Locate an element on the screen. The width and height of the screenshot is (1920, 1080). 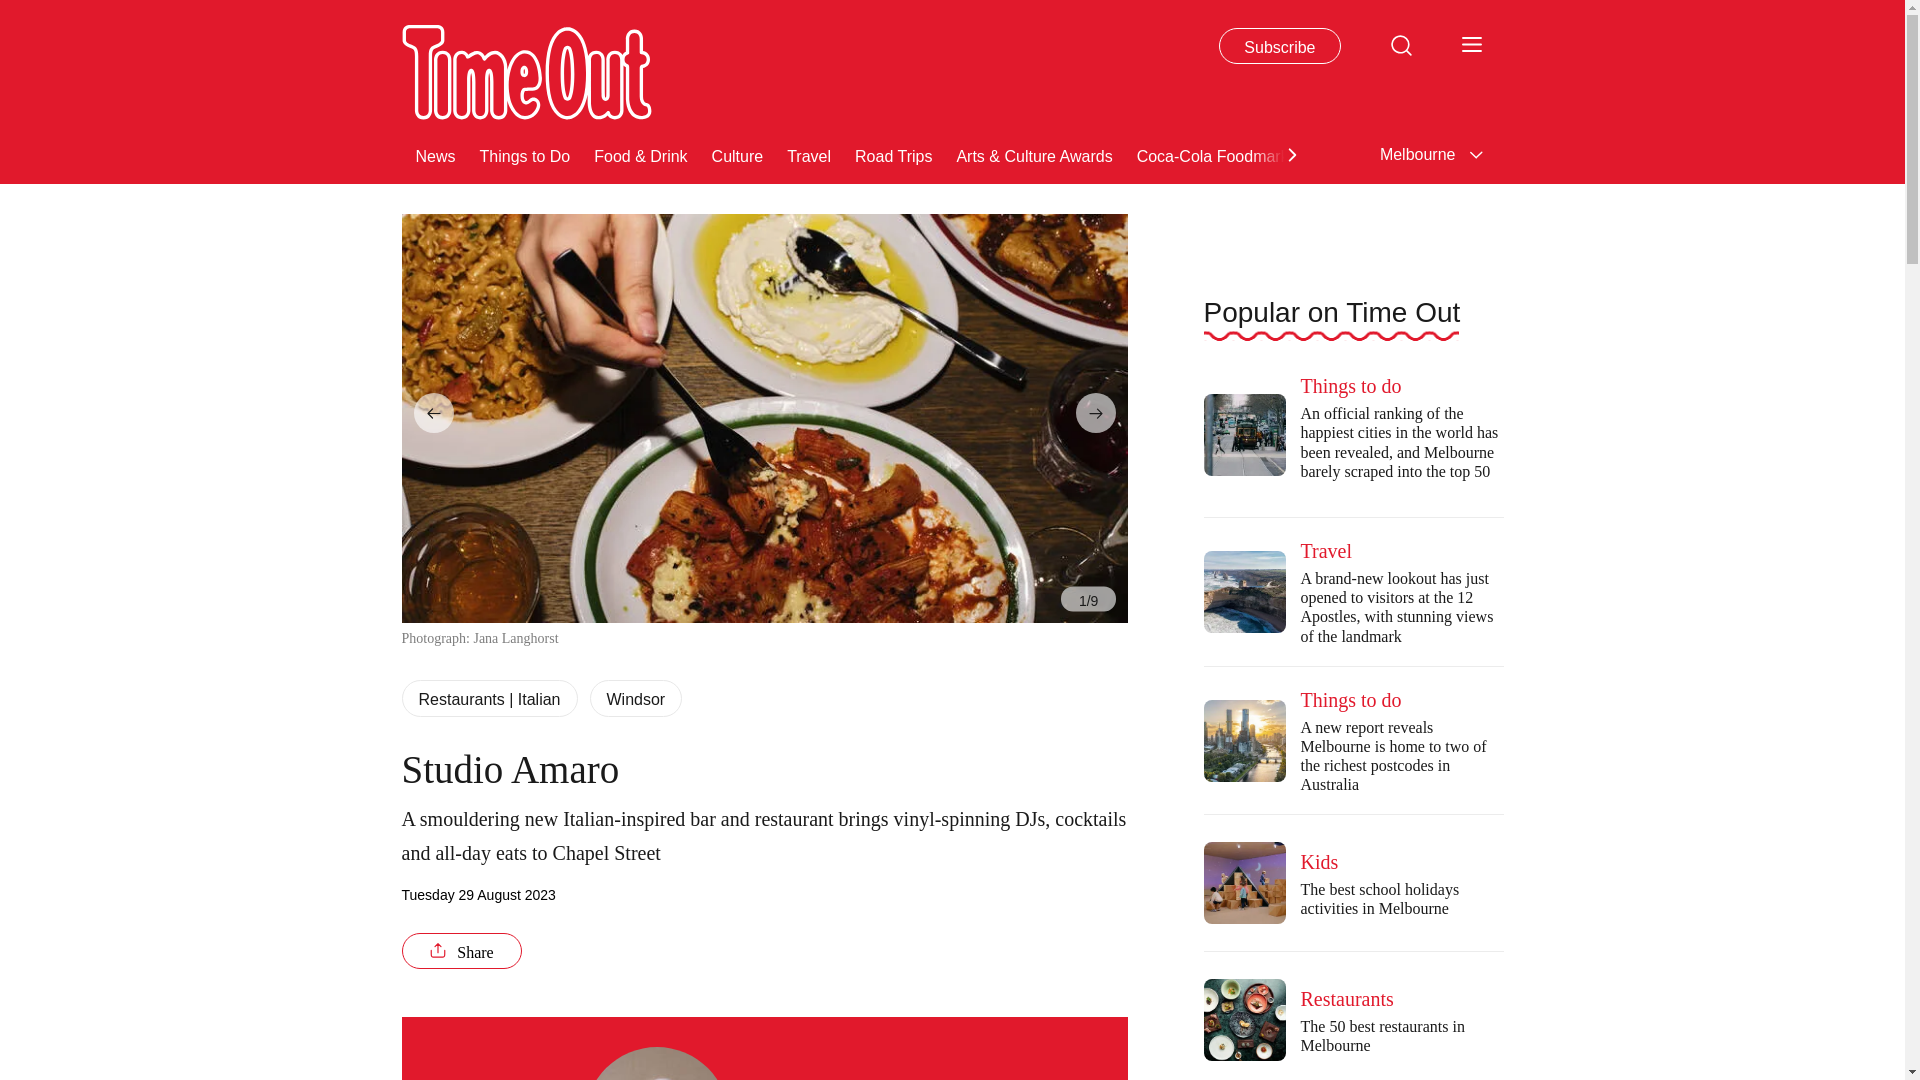
News is located at coordinates (436, 154).